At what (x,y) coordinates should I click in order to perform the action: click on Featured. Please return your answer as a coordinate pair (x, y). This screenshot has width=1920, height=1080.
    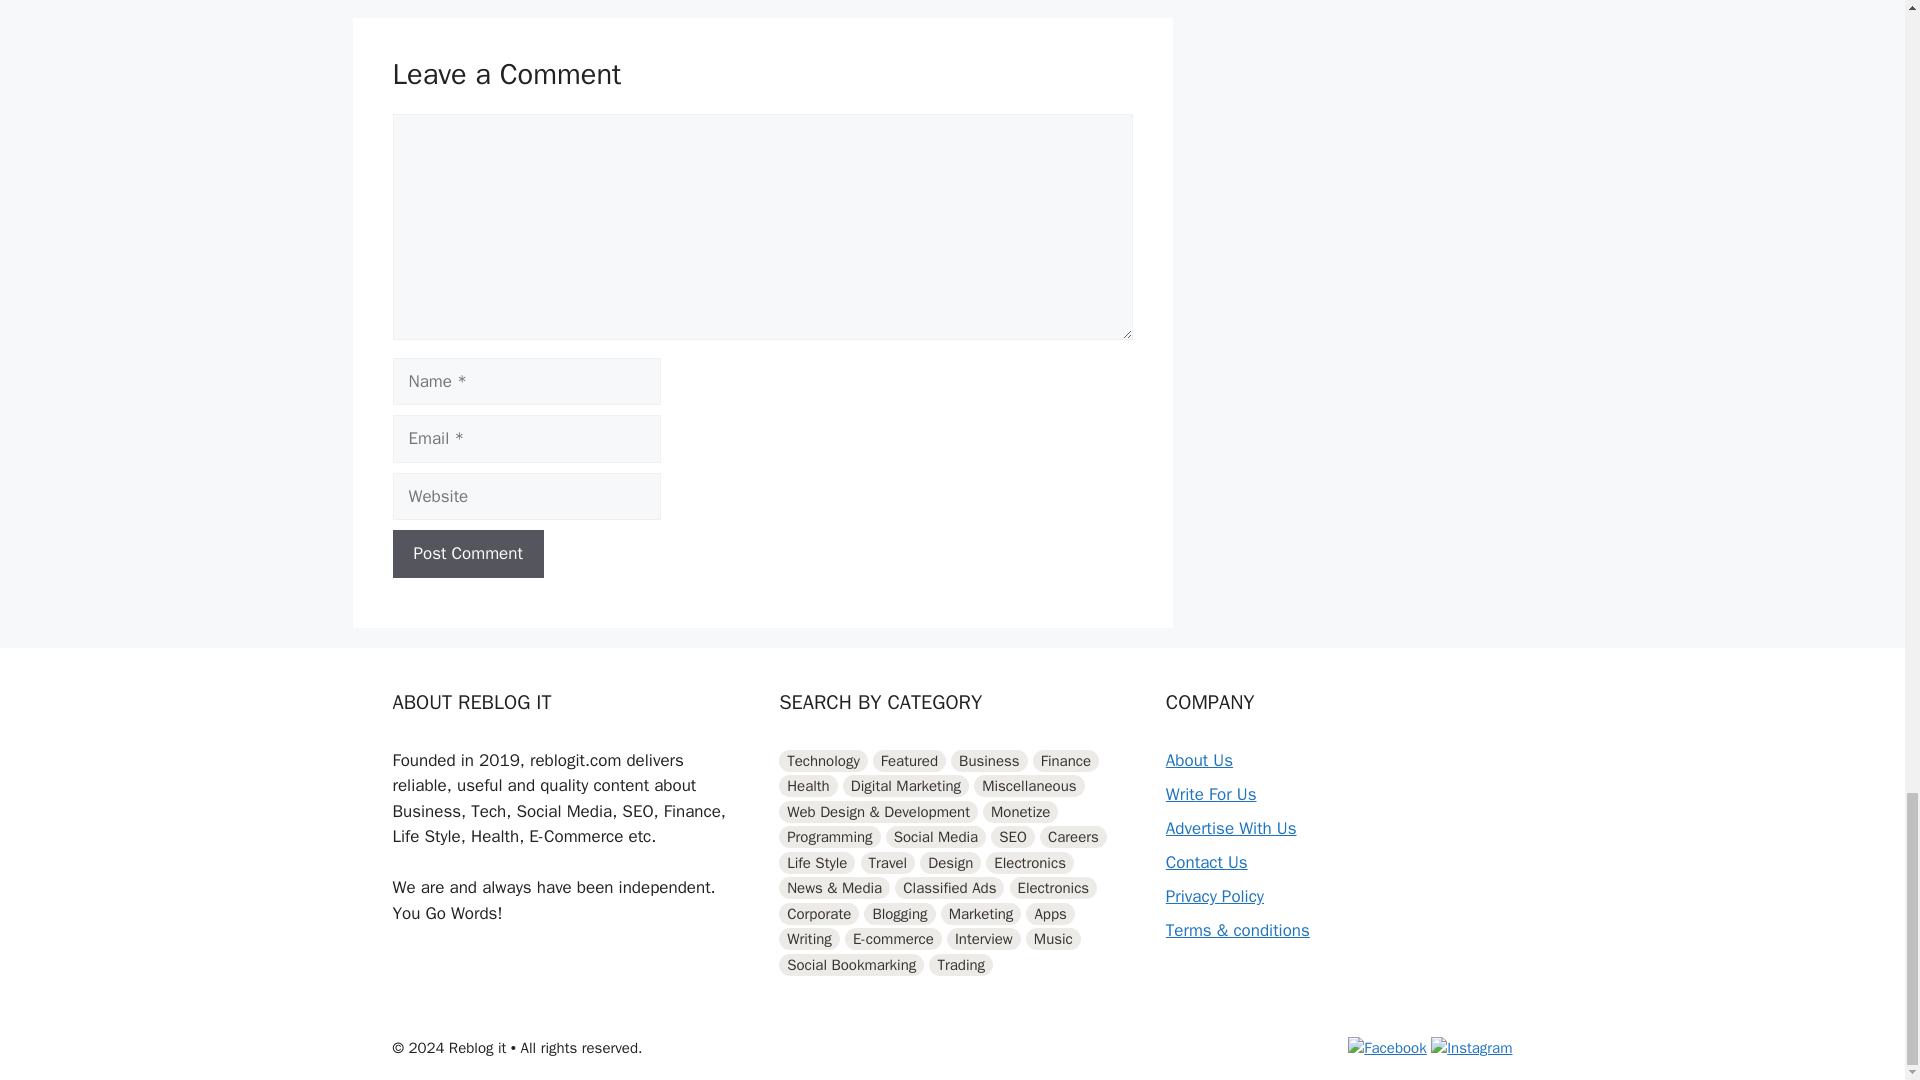
    Looking at the image, I should click on (910, 760).